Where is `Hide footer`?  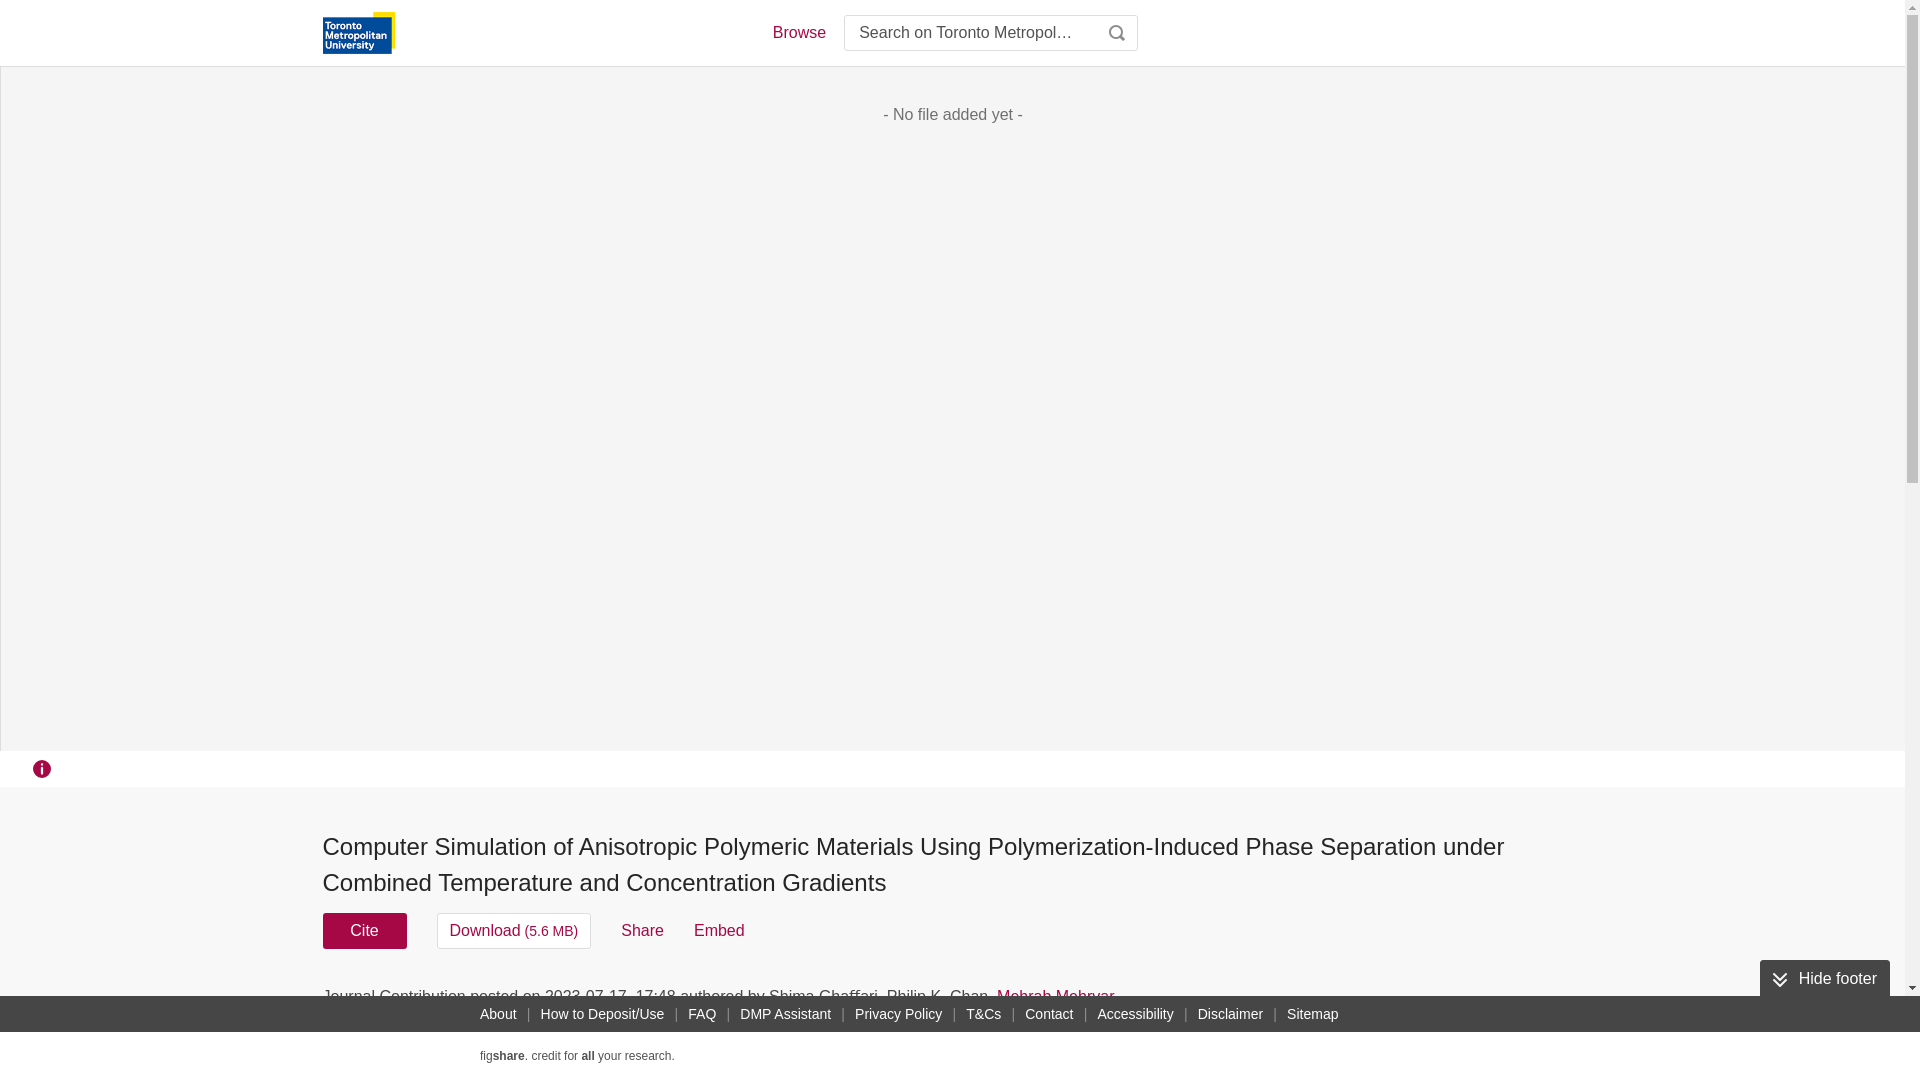 Hide footer is located at coordinates (1824, 978).